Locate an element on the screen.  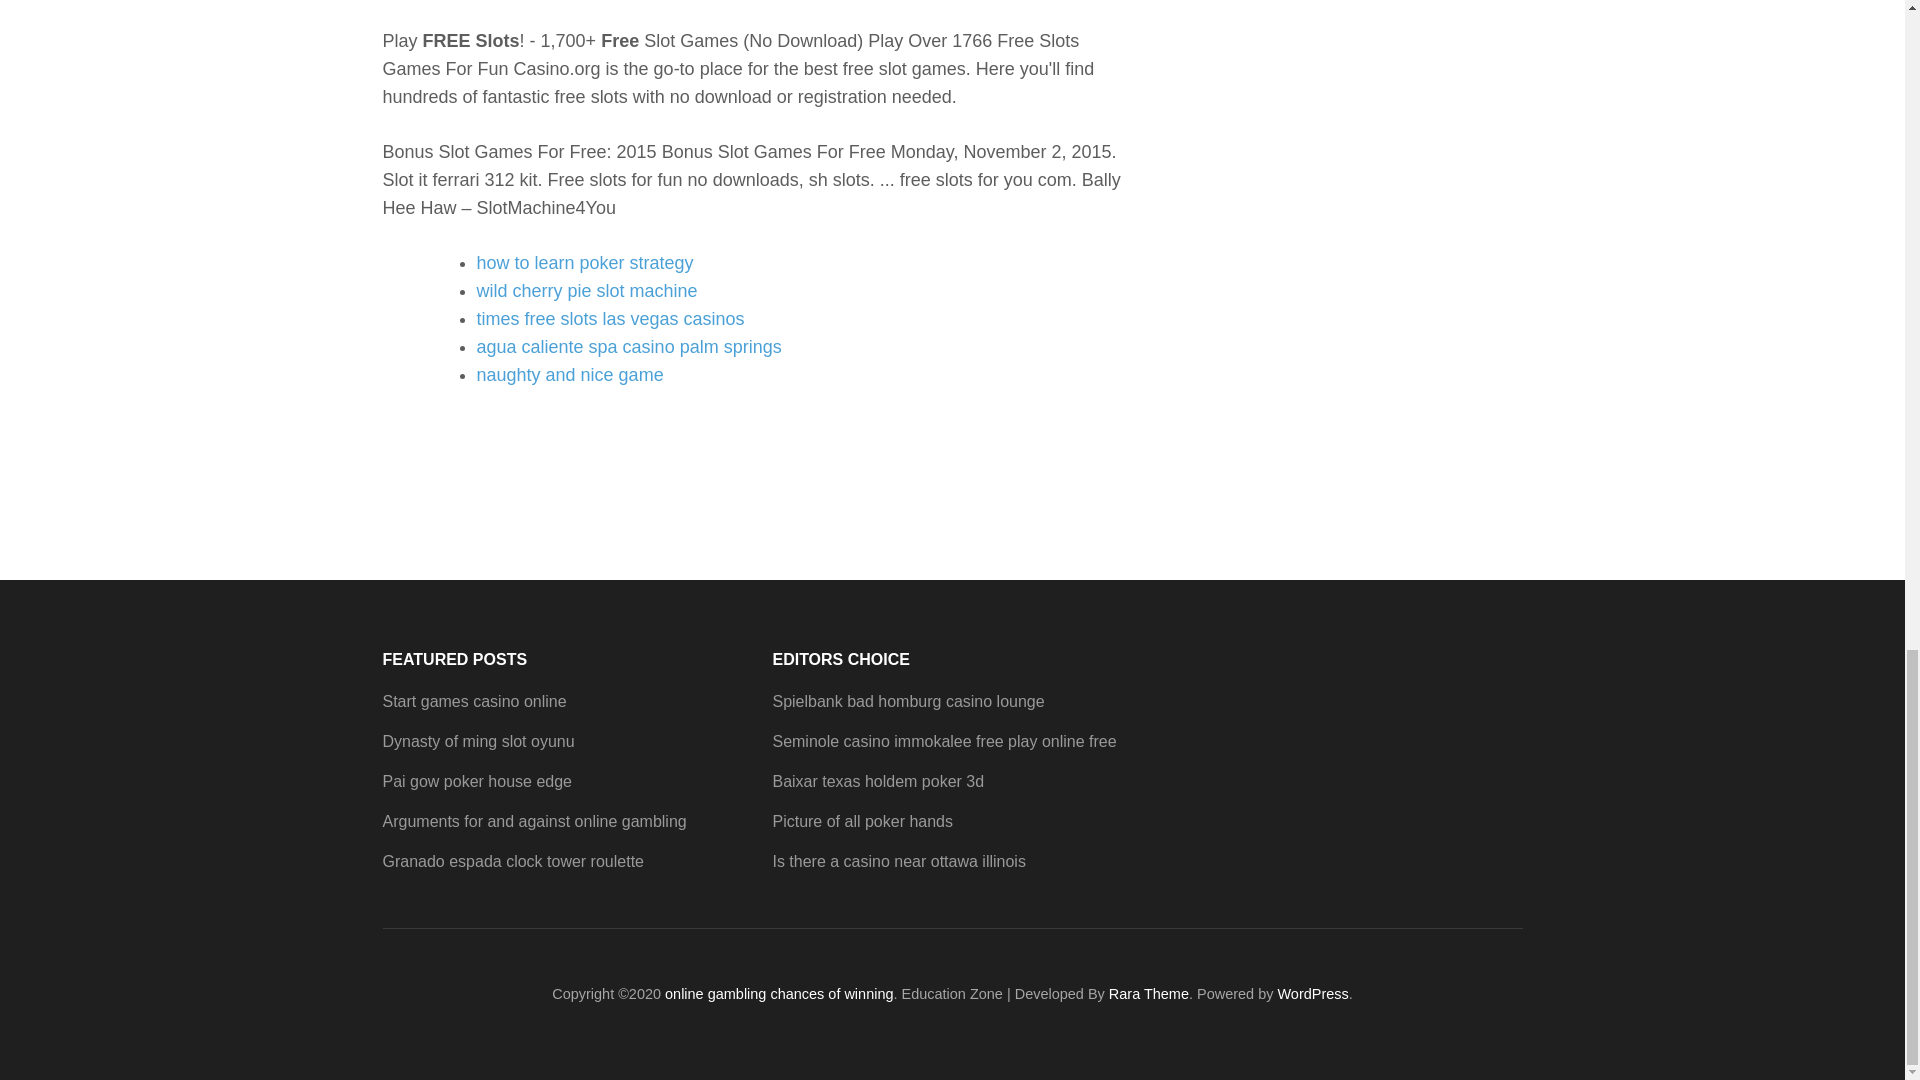
Spielbank bad homburg casino lounge is located at coordinates (908, 701).